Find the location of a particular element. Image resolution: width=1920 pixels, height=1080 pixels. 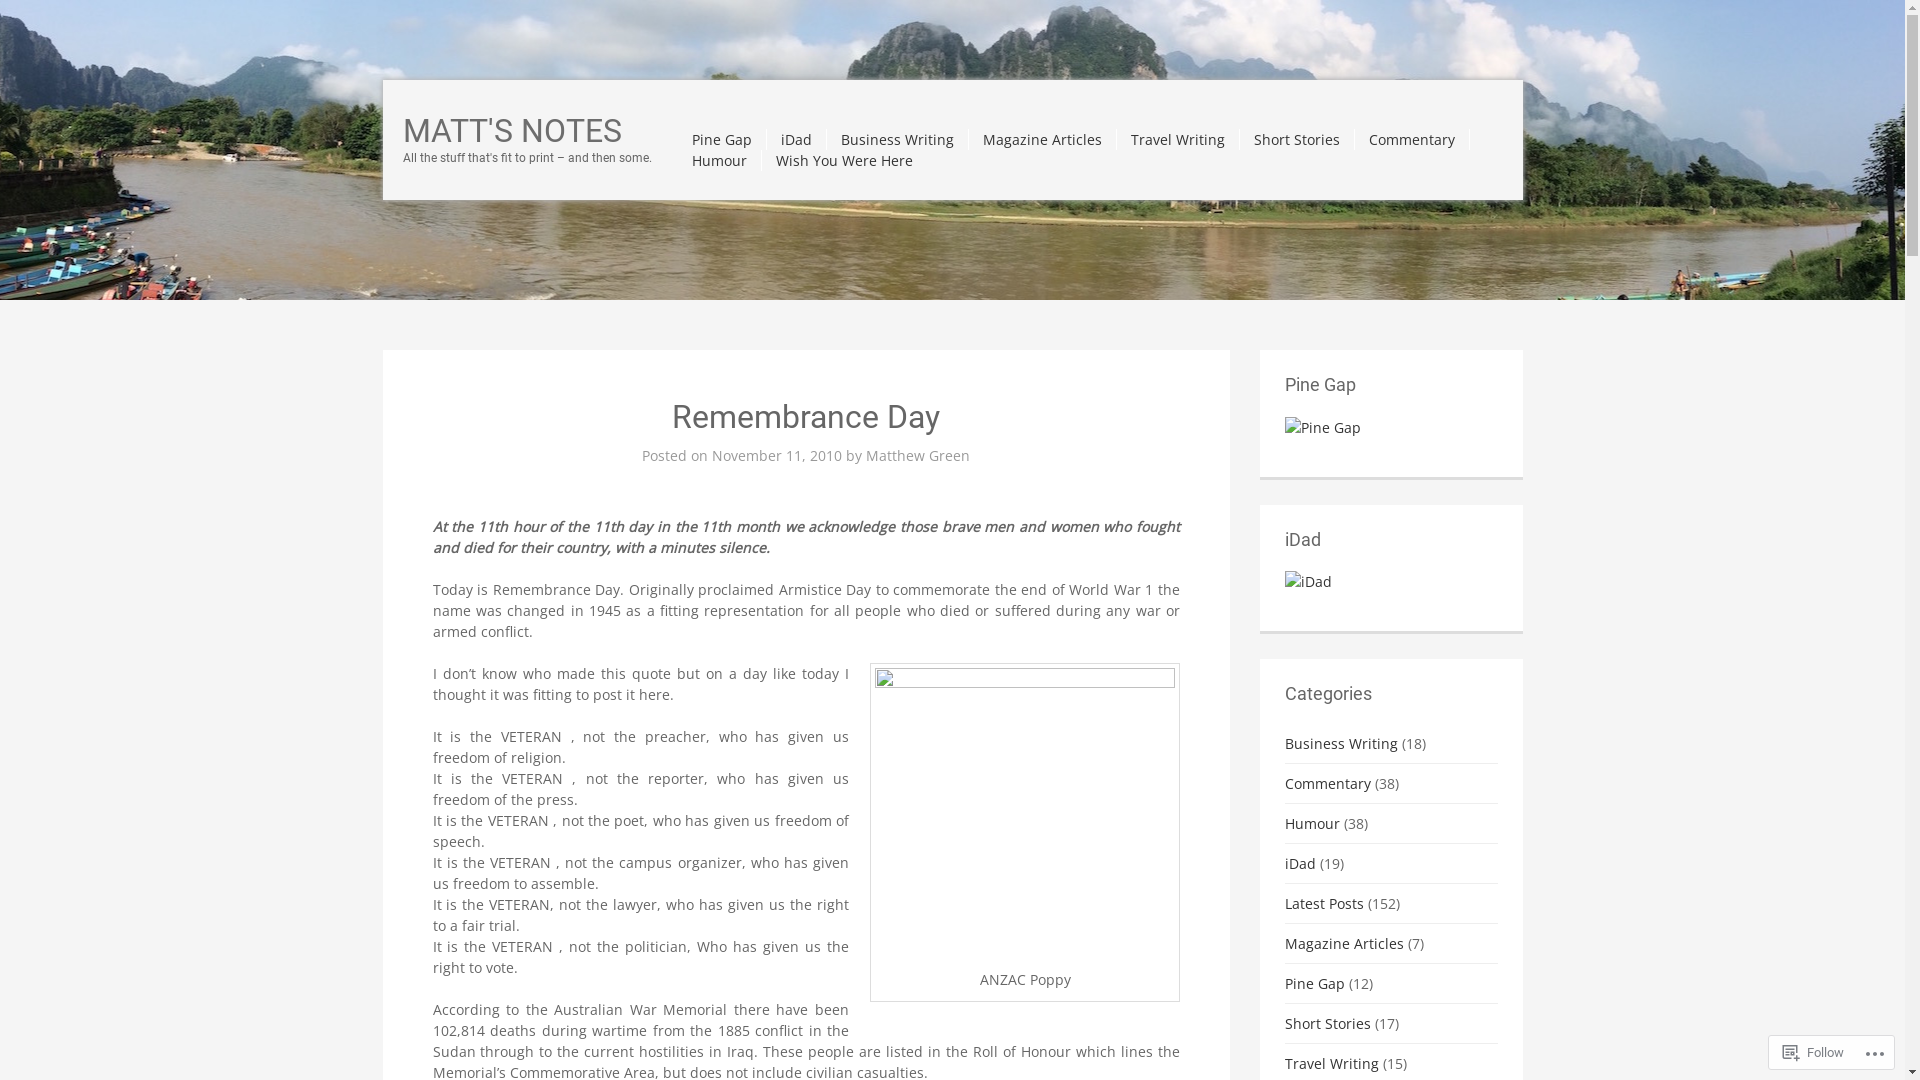

November 11, 2010 is located at coordinates (777, 456).